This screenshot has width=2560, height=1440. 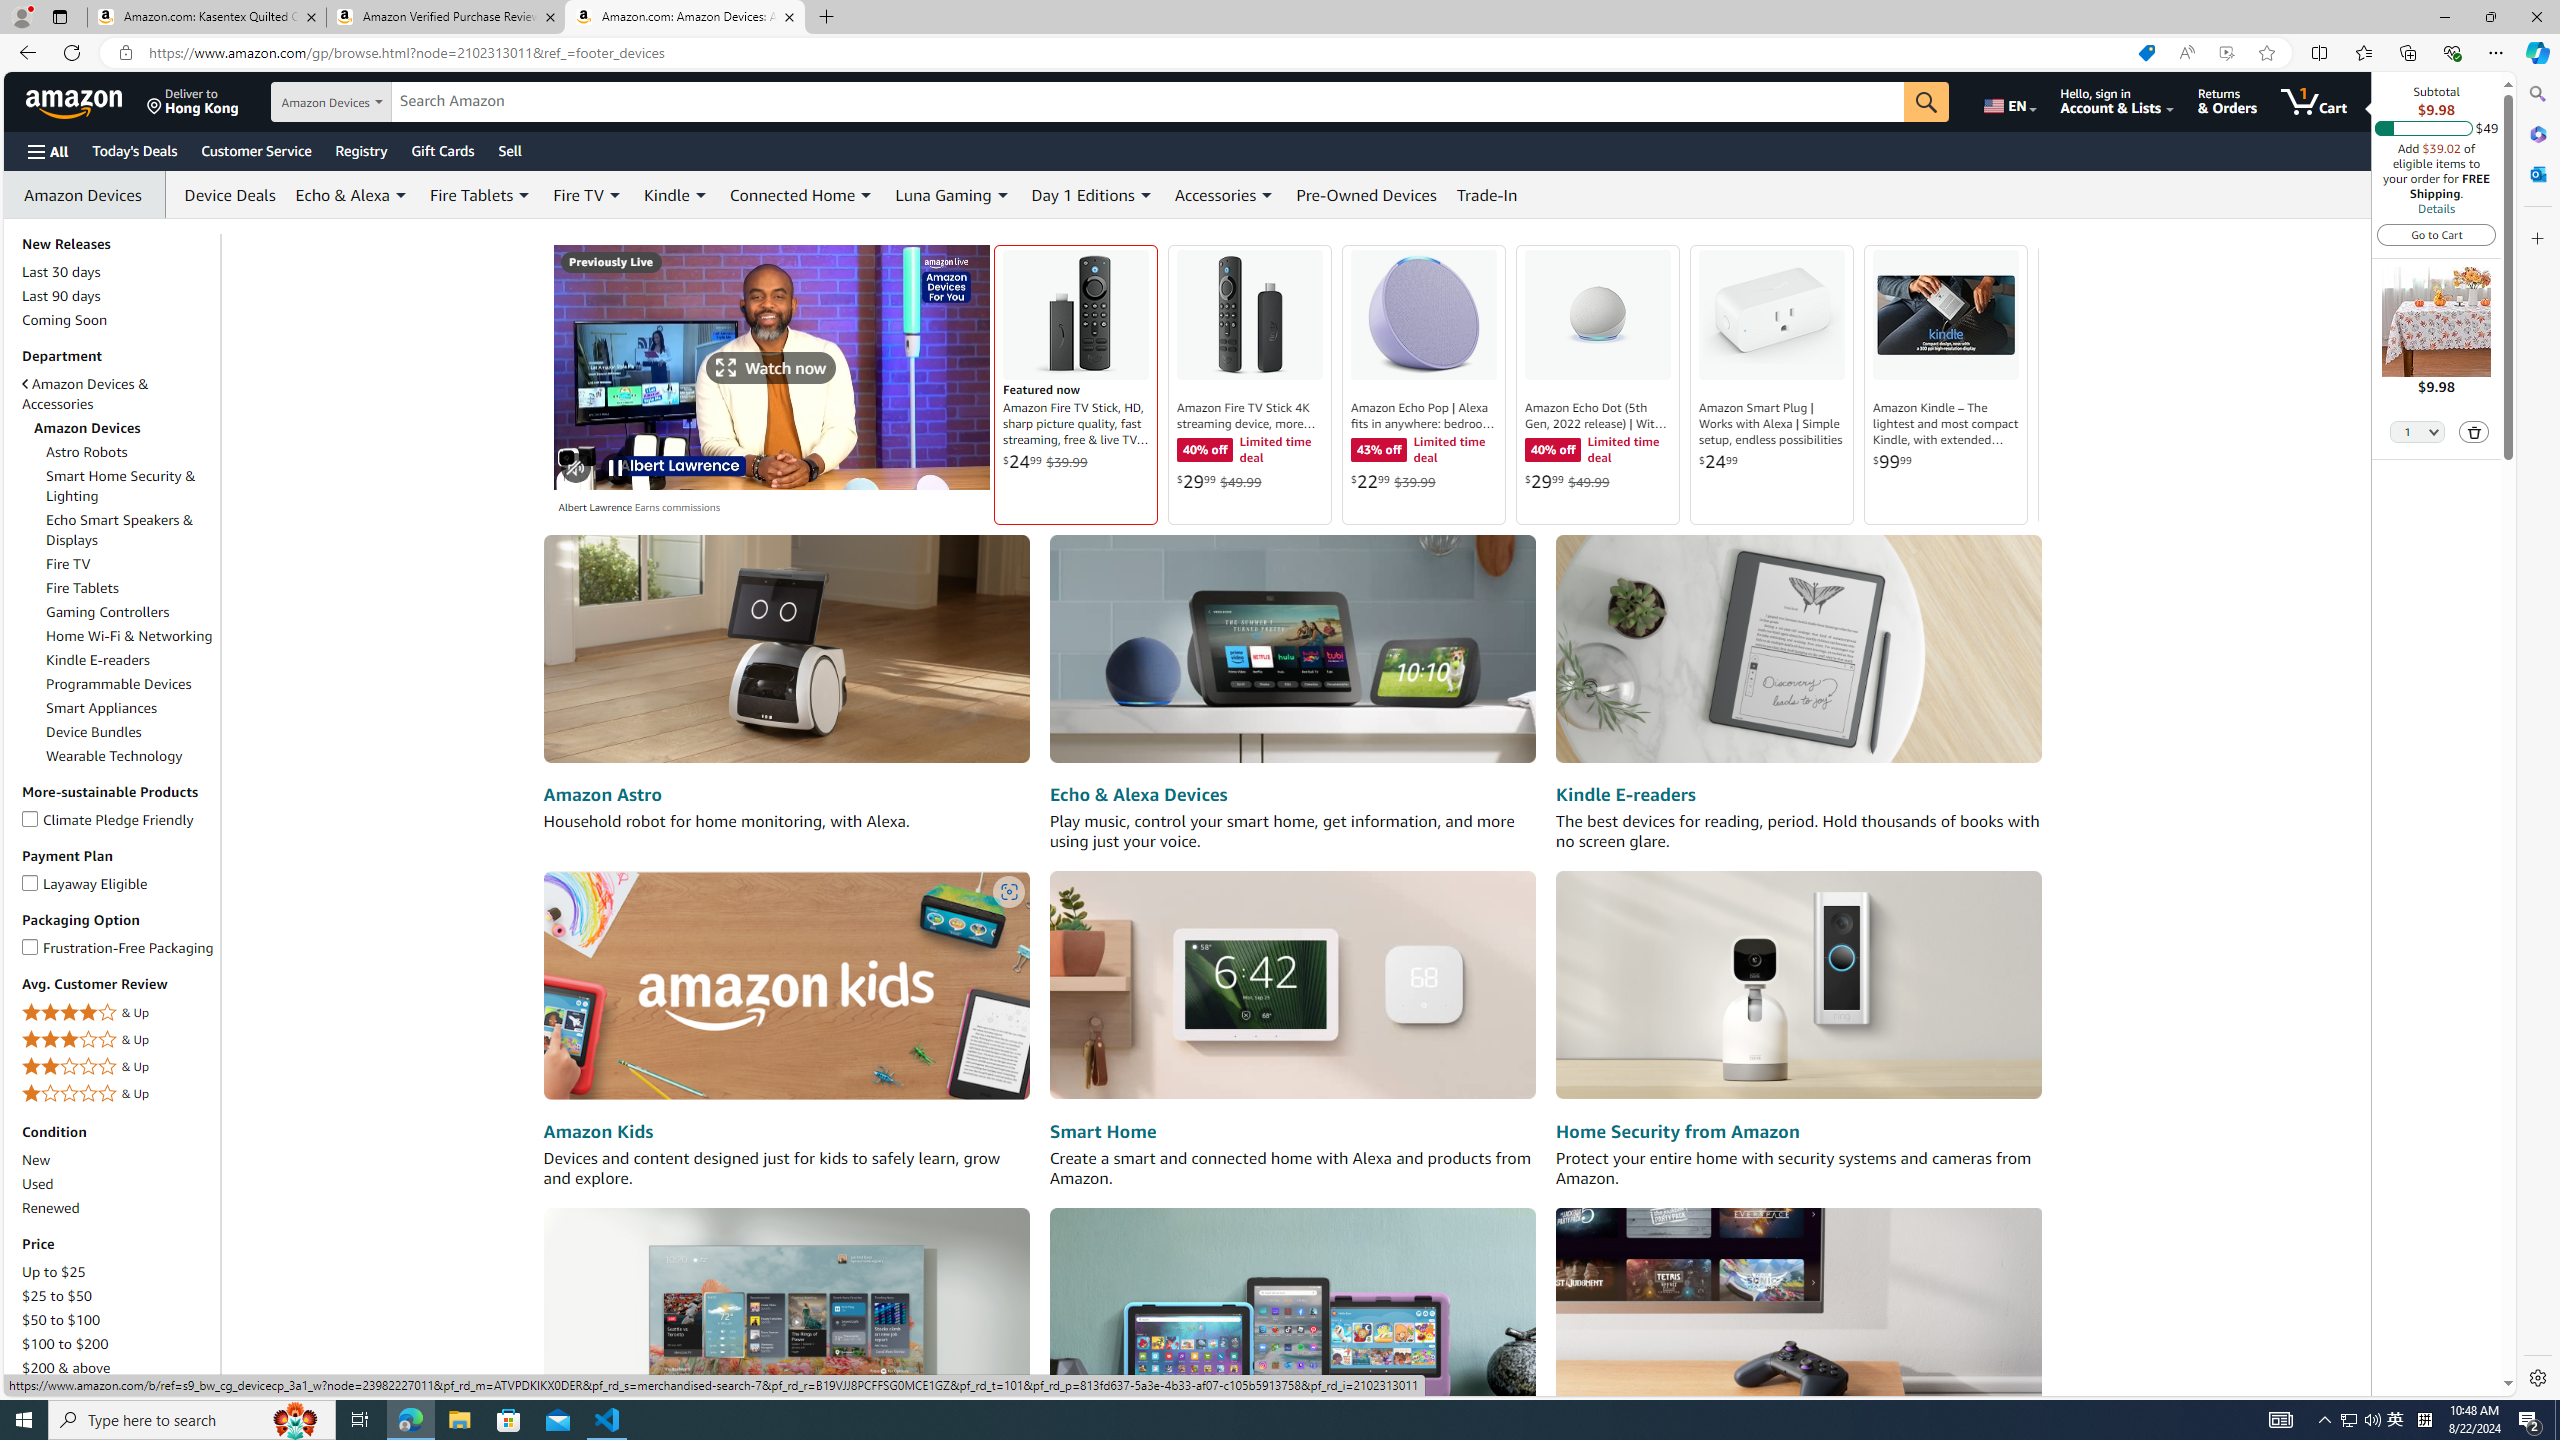 I want to click on Programmable Devices, so click(x=119, y=684).